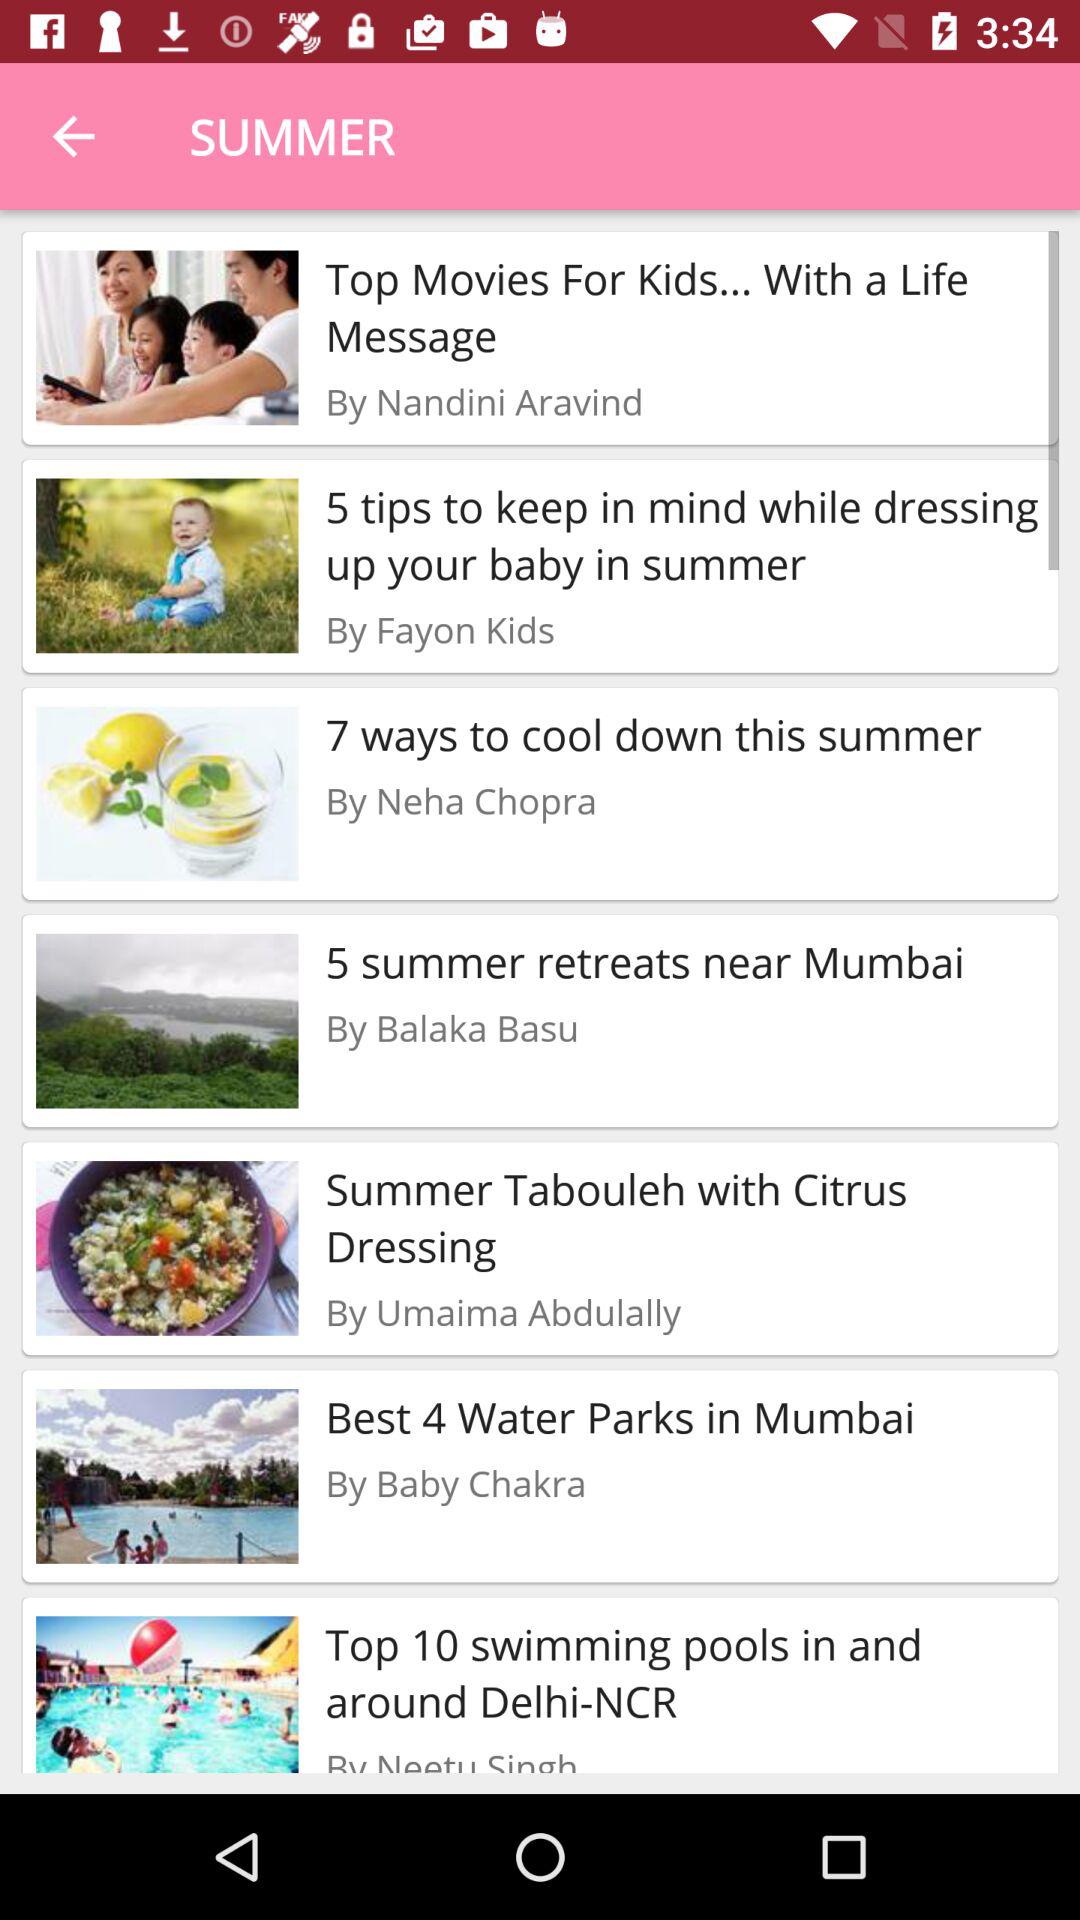 This screenshot has width=1080, height=1920. What do you see at coordinates (440, 629) in the screenshot?
I see `tap the by fayon kids item` at bounding box center [440, 629].